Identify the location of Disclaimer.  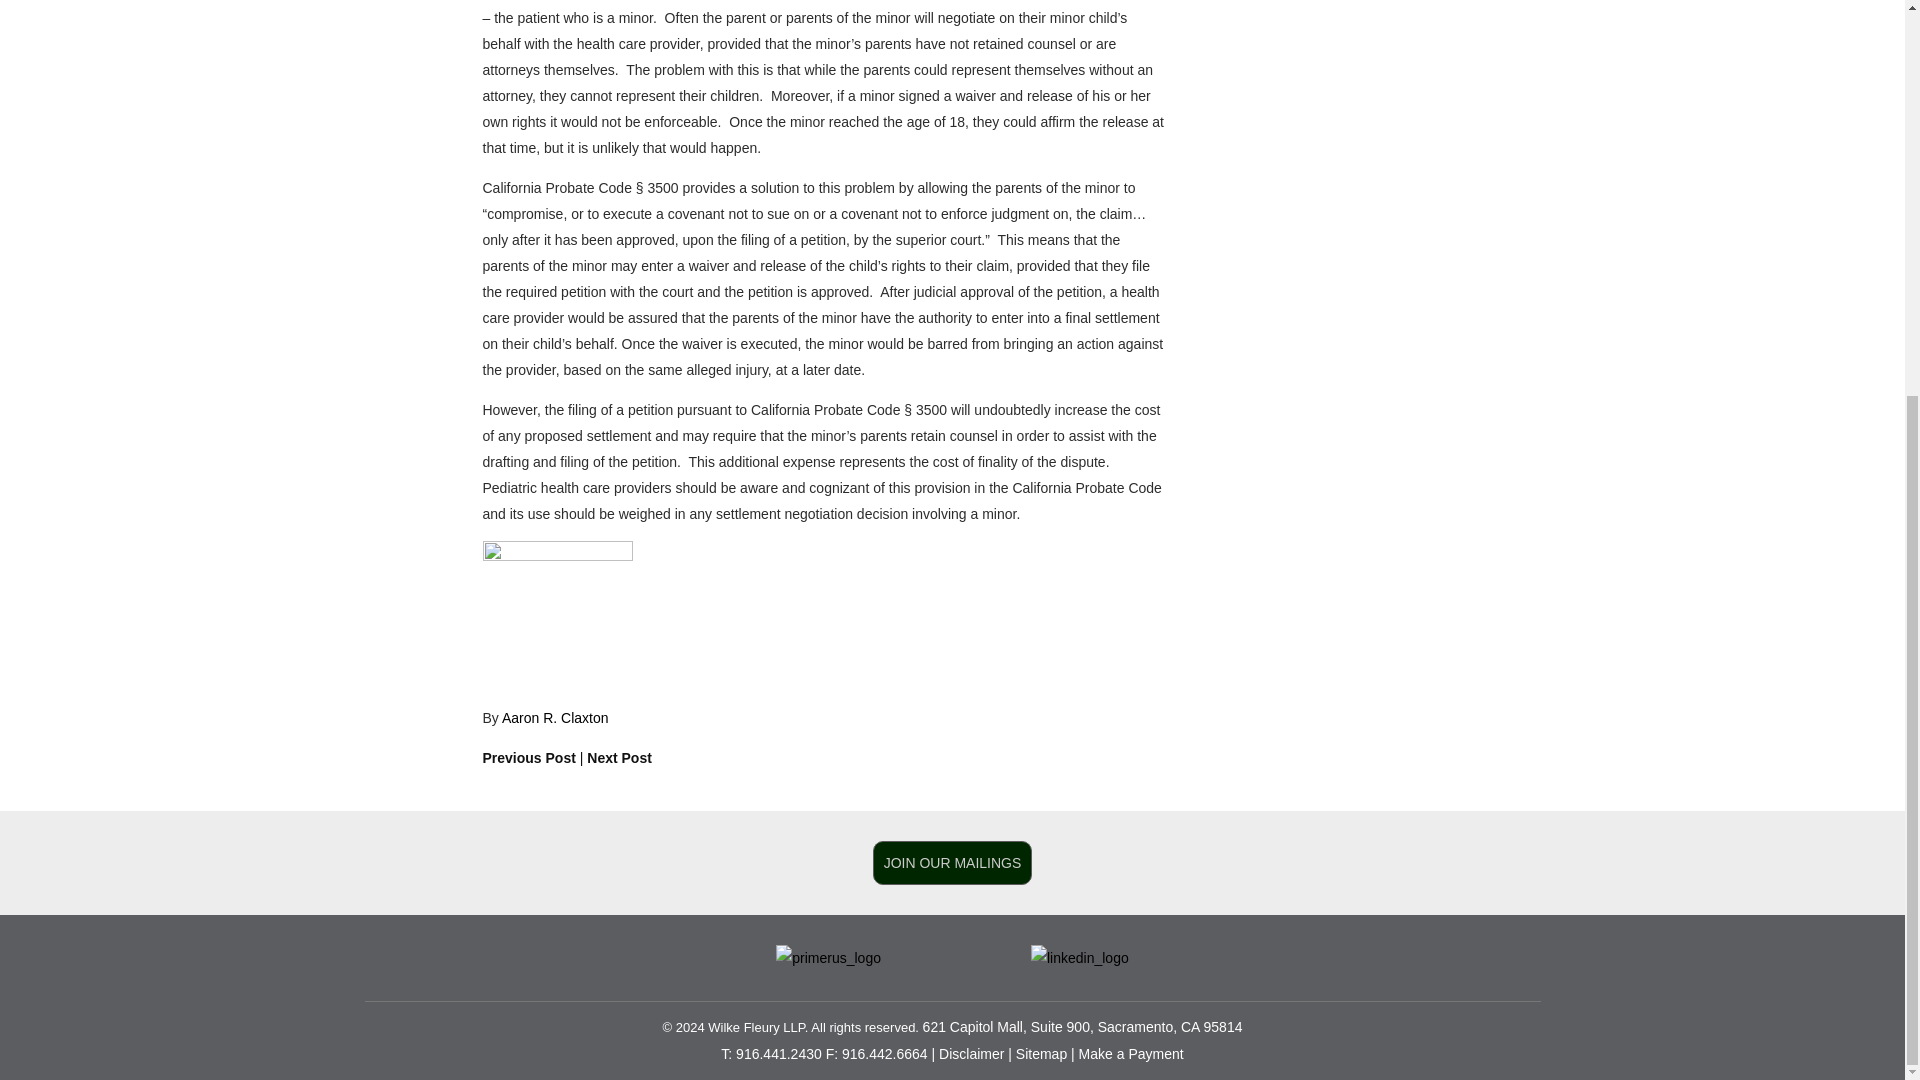
(971, 1054).